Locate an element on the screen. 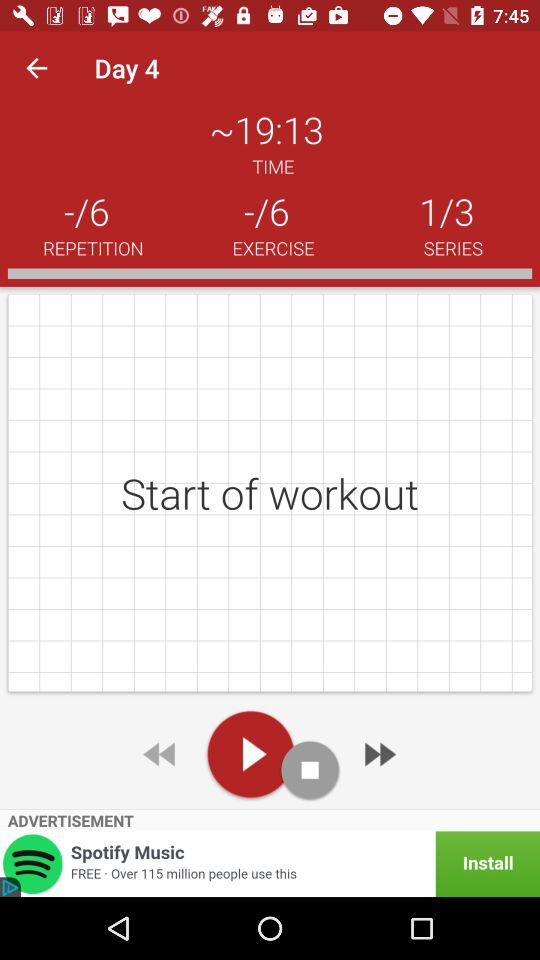  pause is located at coordinates (310, 770).